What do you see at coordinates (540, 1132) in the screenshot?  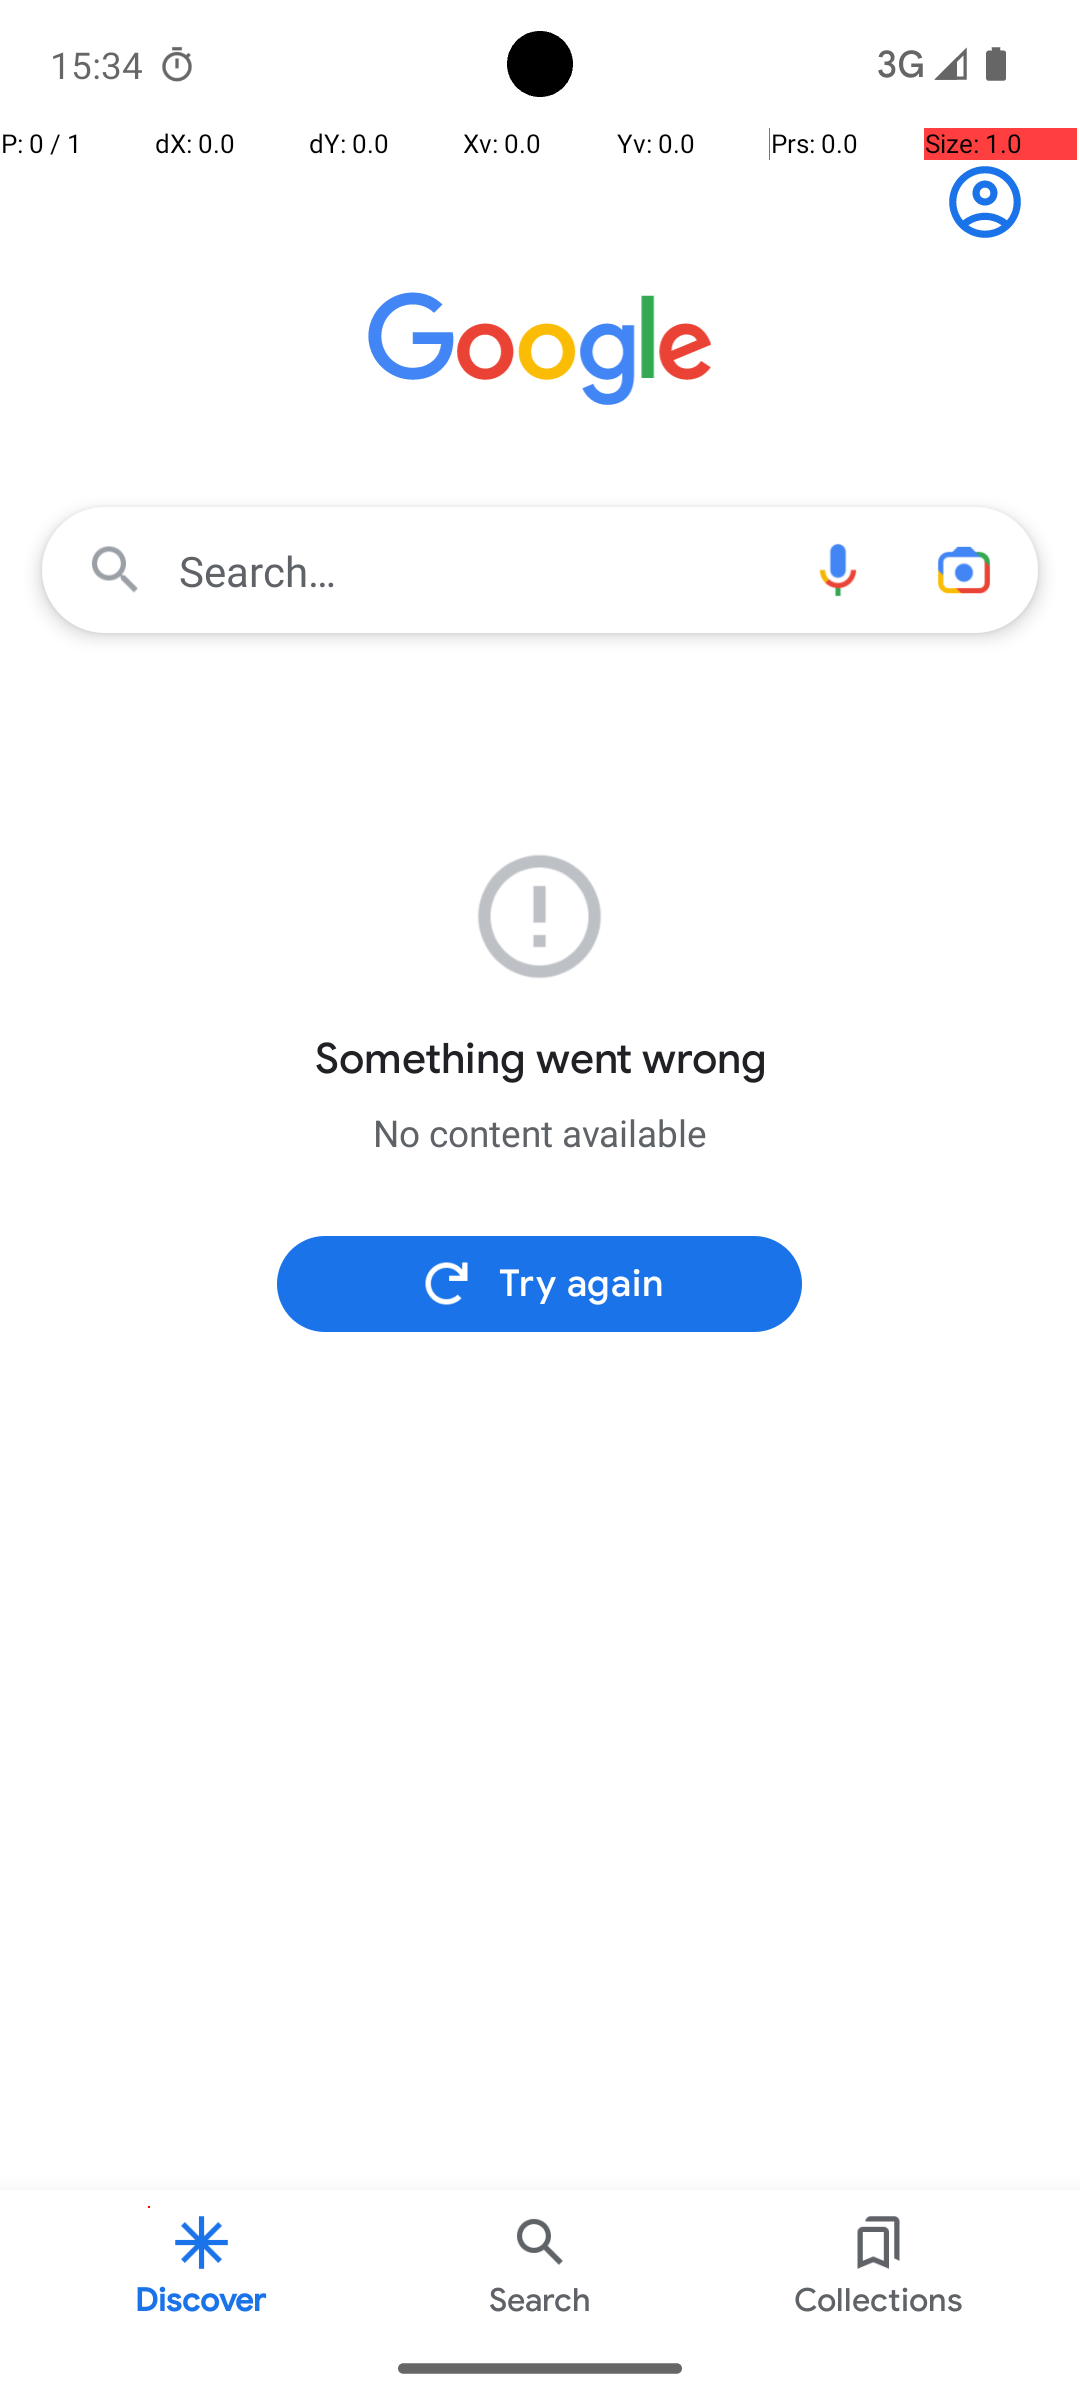 I see `No content available` at bounding box center [540, 1132].